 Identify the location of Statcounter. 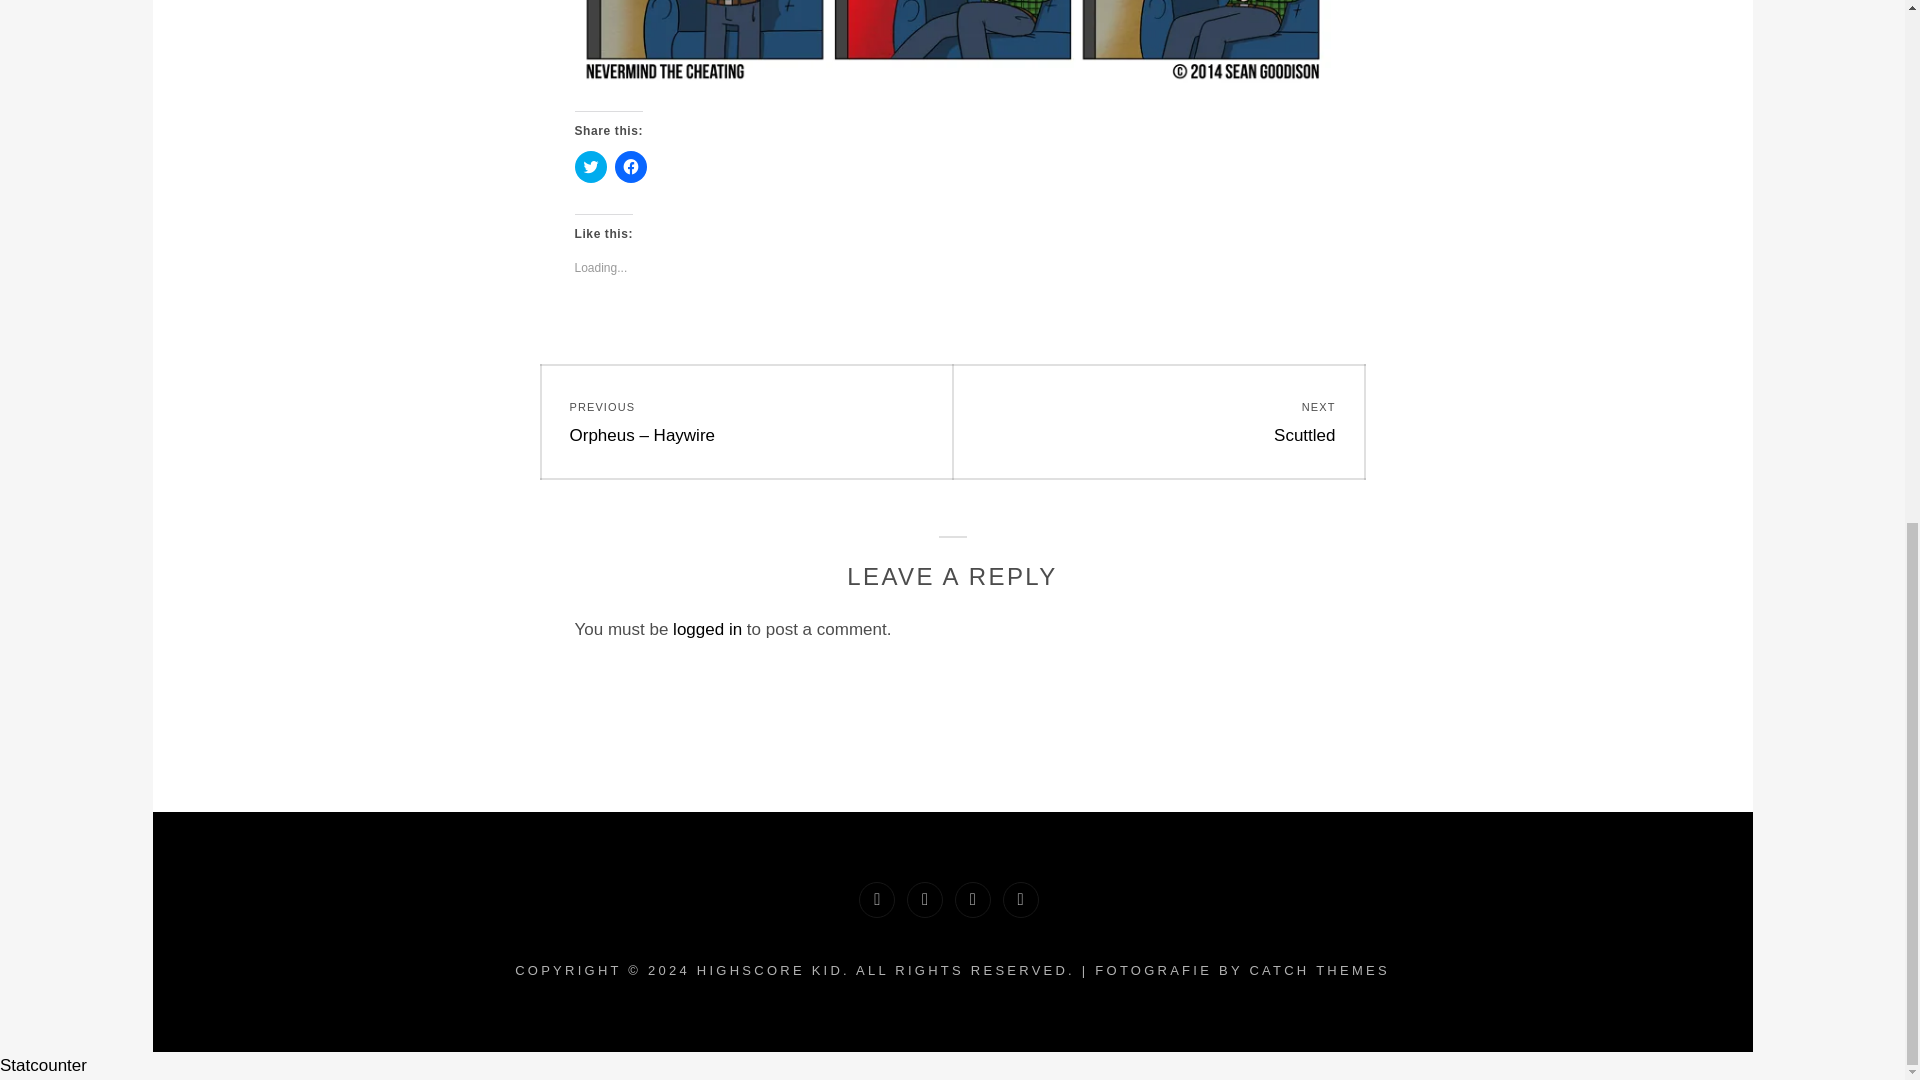
(924, 900).